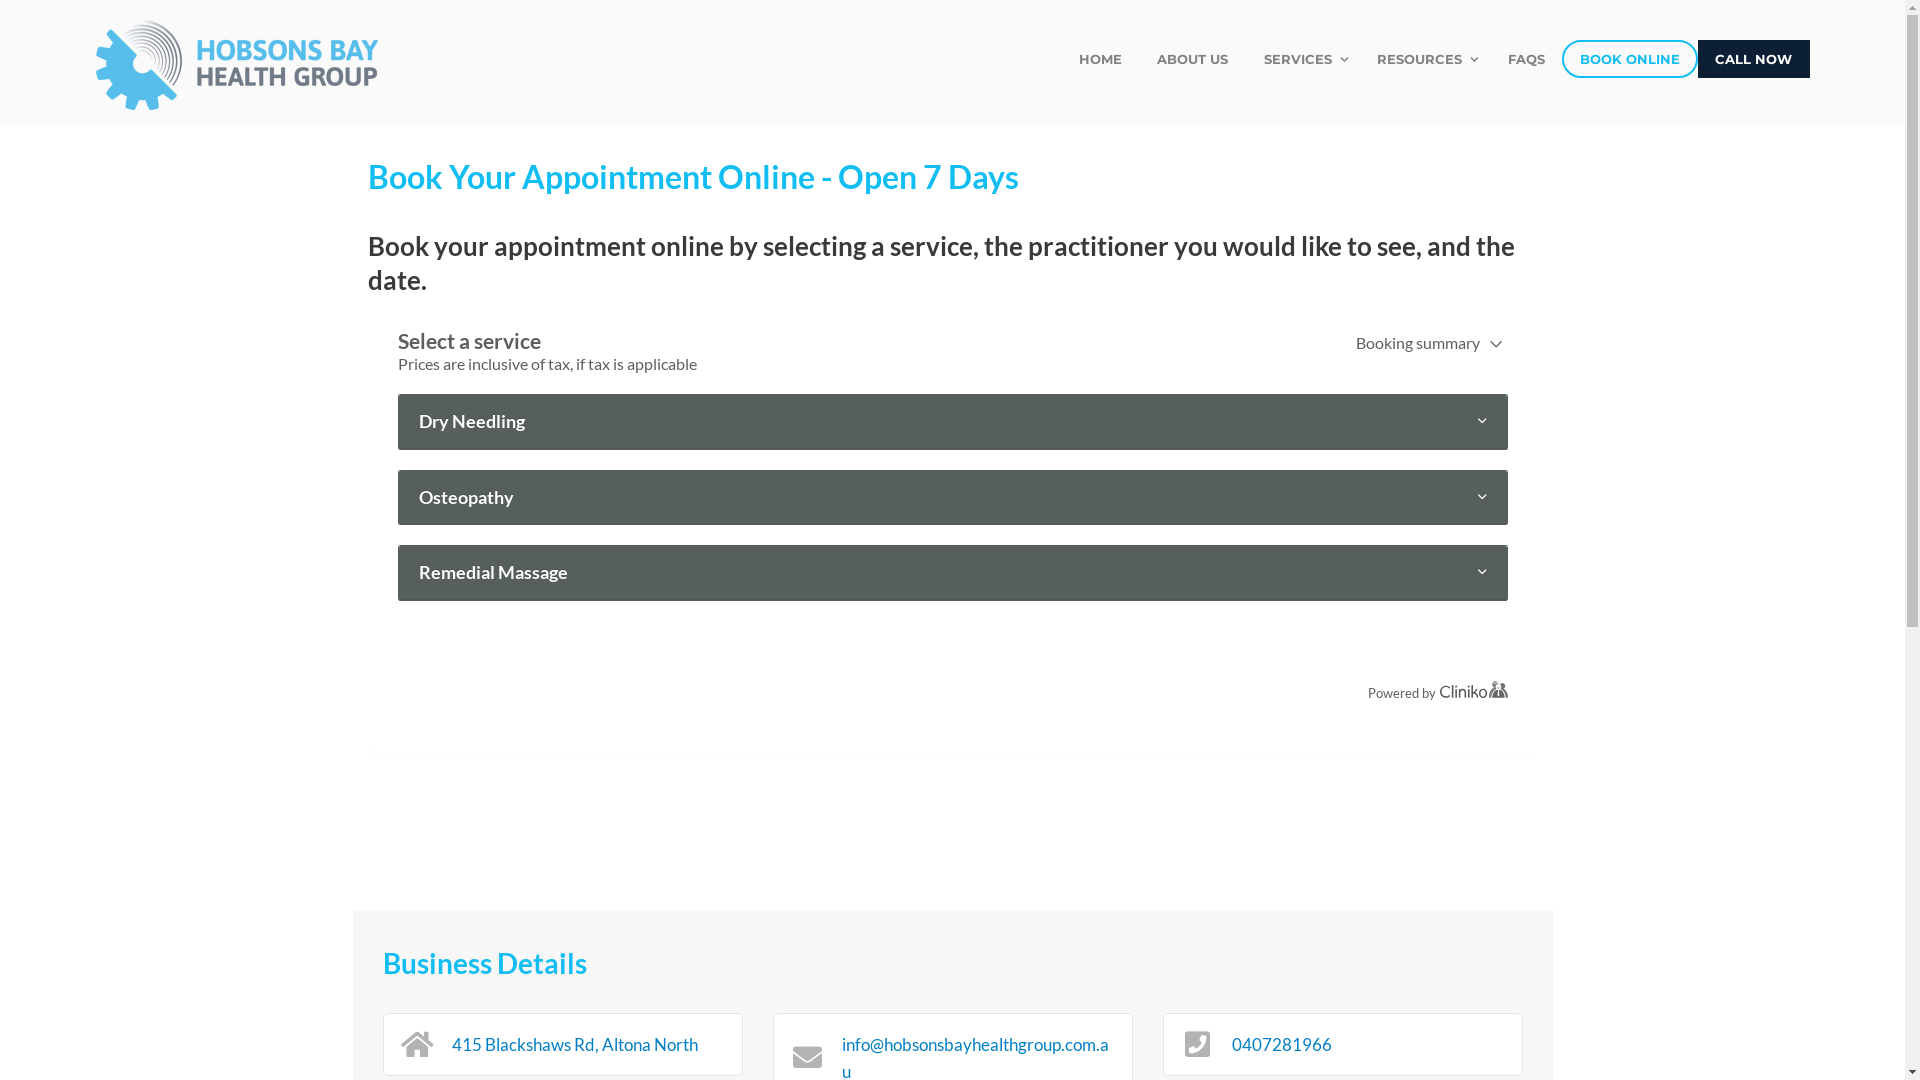 The height and width of the screenshot is (1080, 1920). What do you see at coordinates (1426, 59) in the screenshot?
I see `RESOURCES` at bounding box center [1426, 59].